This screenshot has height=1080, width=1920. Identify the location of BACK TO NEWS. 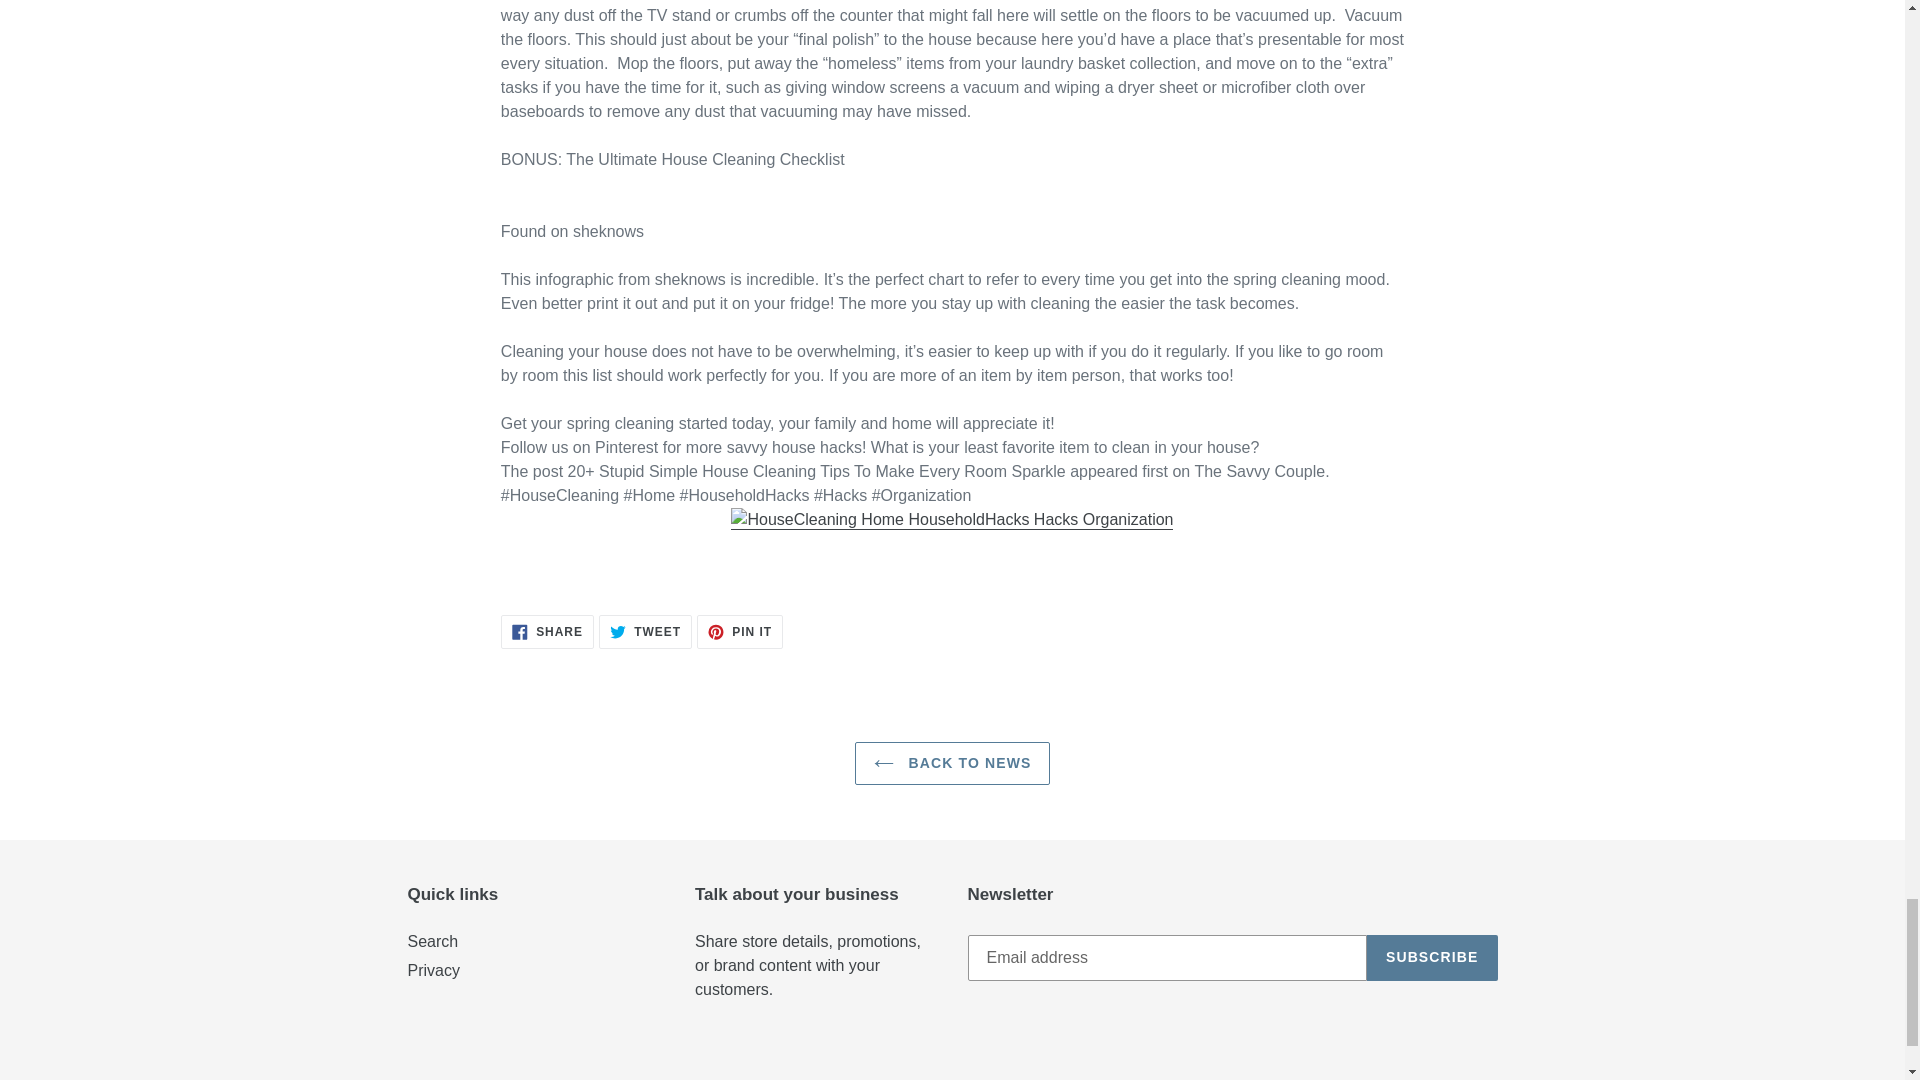
(952, 763).